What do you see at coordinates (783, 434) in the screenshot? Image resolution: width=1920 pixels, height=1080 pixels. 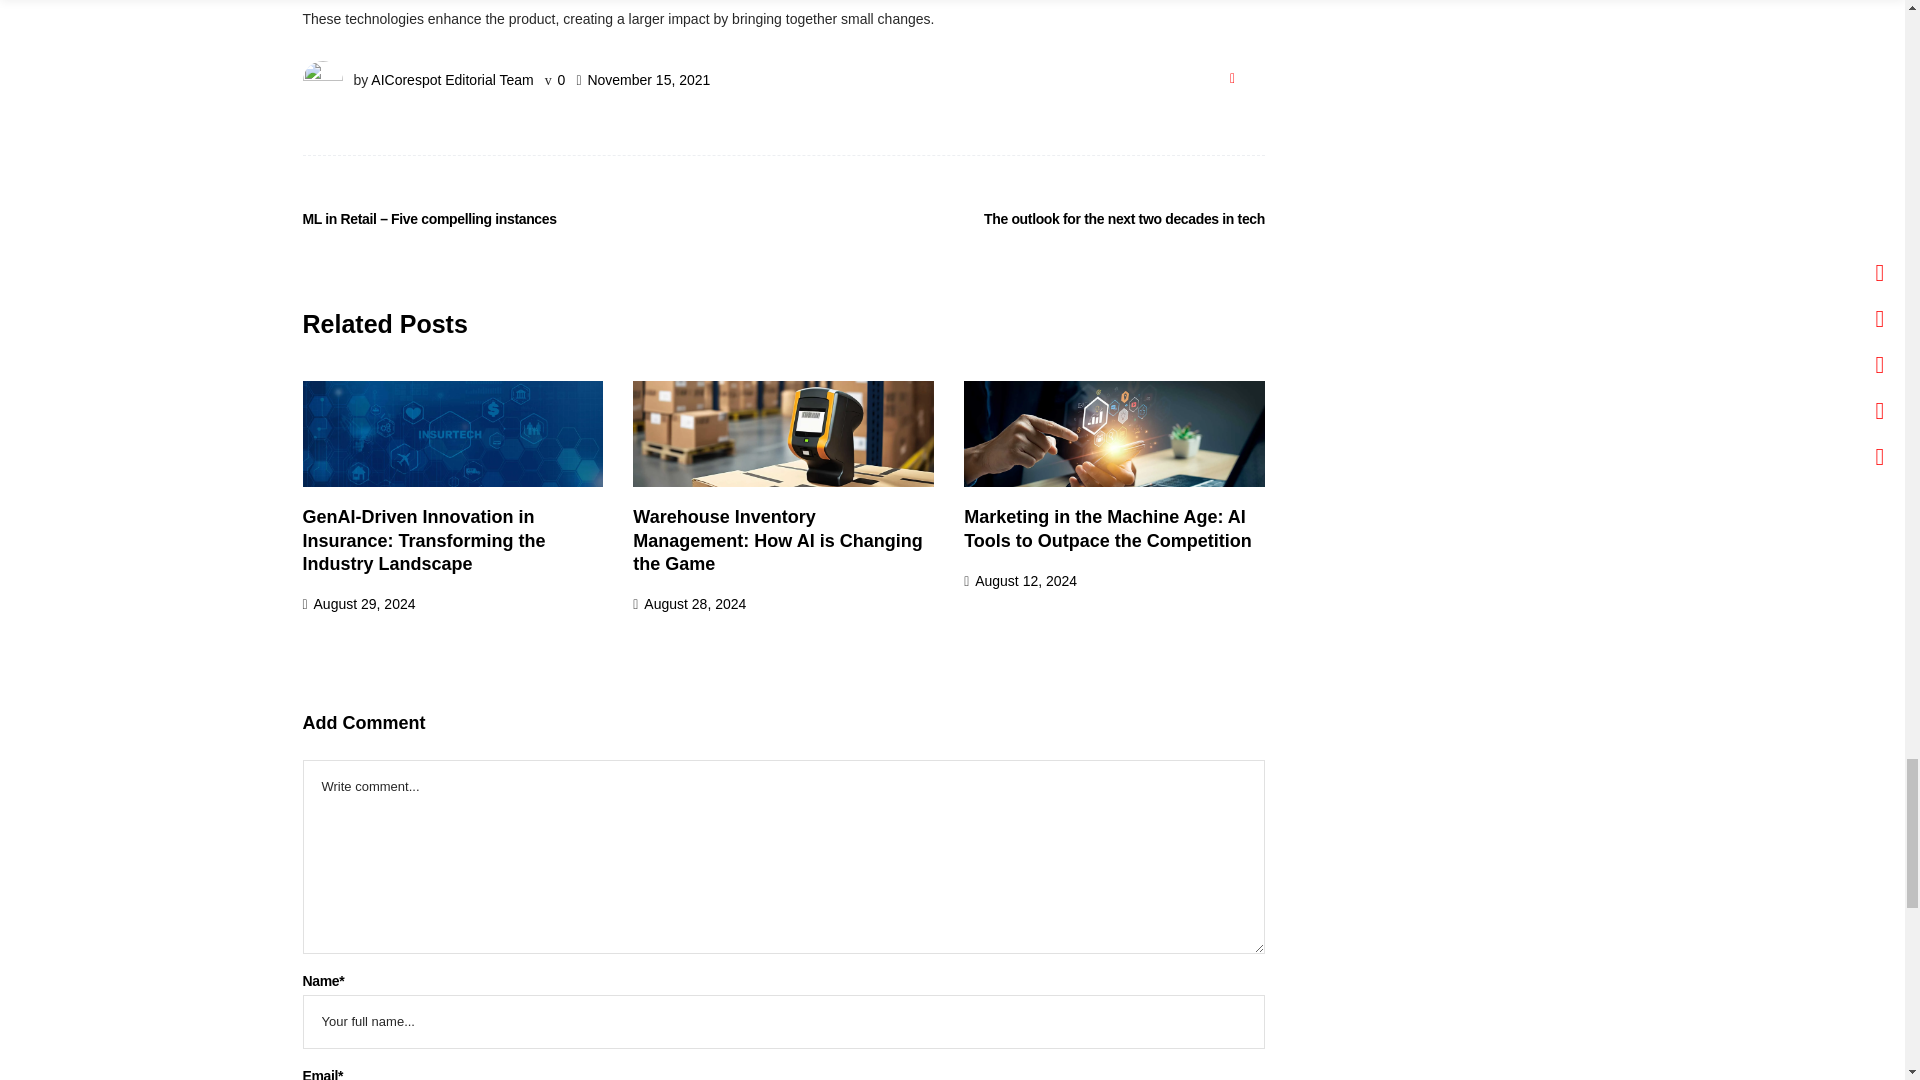 I see `Warehouse Inventory Management: How AI is Changing the Game` at bounding box center [783, 434].